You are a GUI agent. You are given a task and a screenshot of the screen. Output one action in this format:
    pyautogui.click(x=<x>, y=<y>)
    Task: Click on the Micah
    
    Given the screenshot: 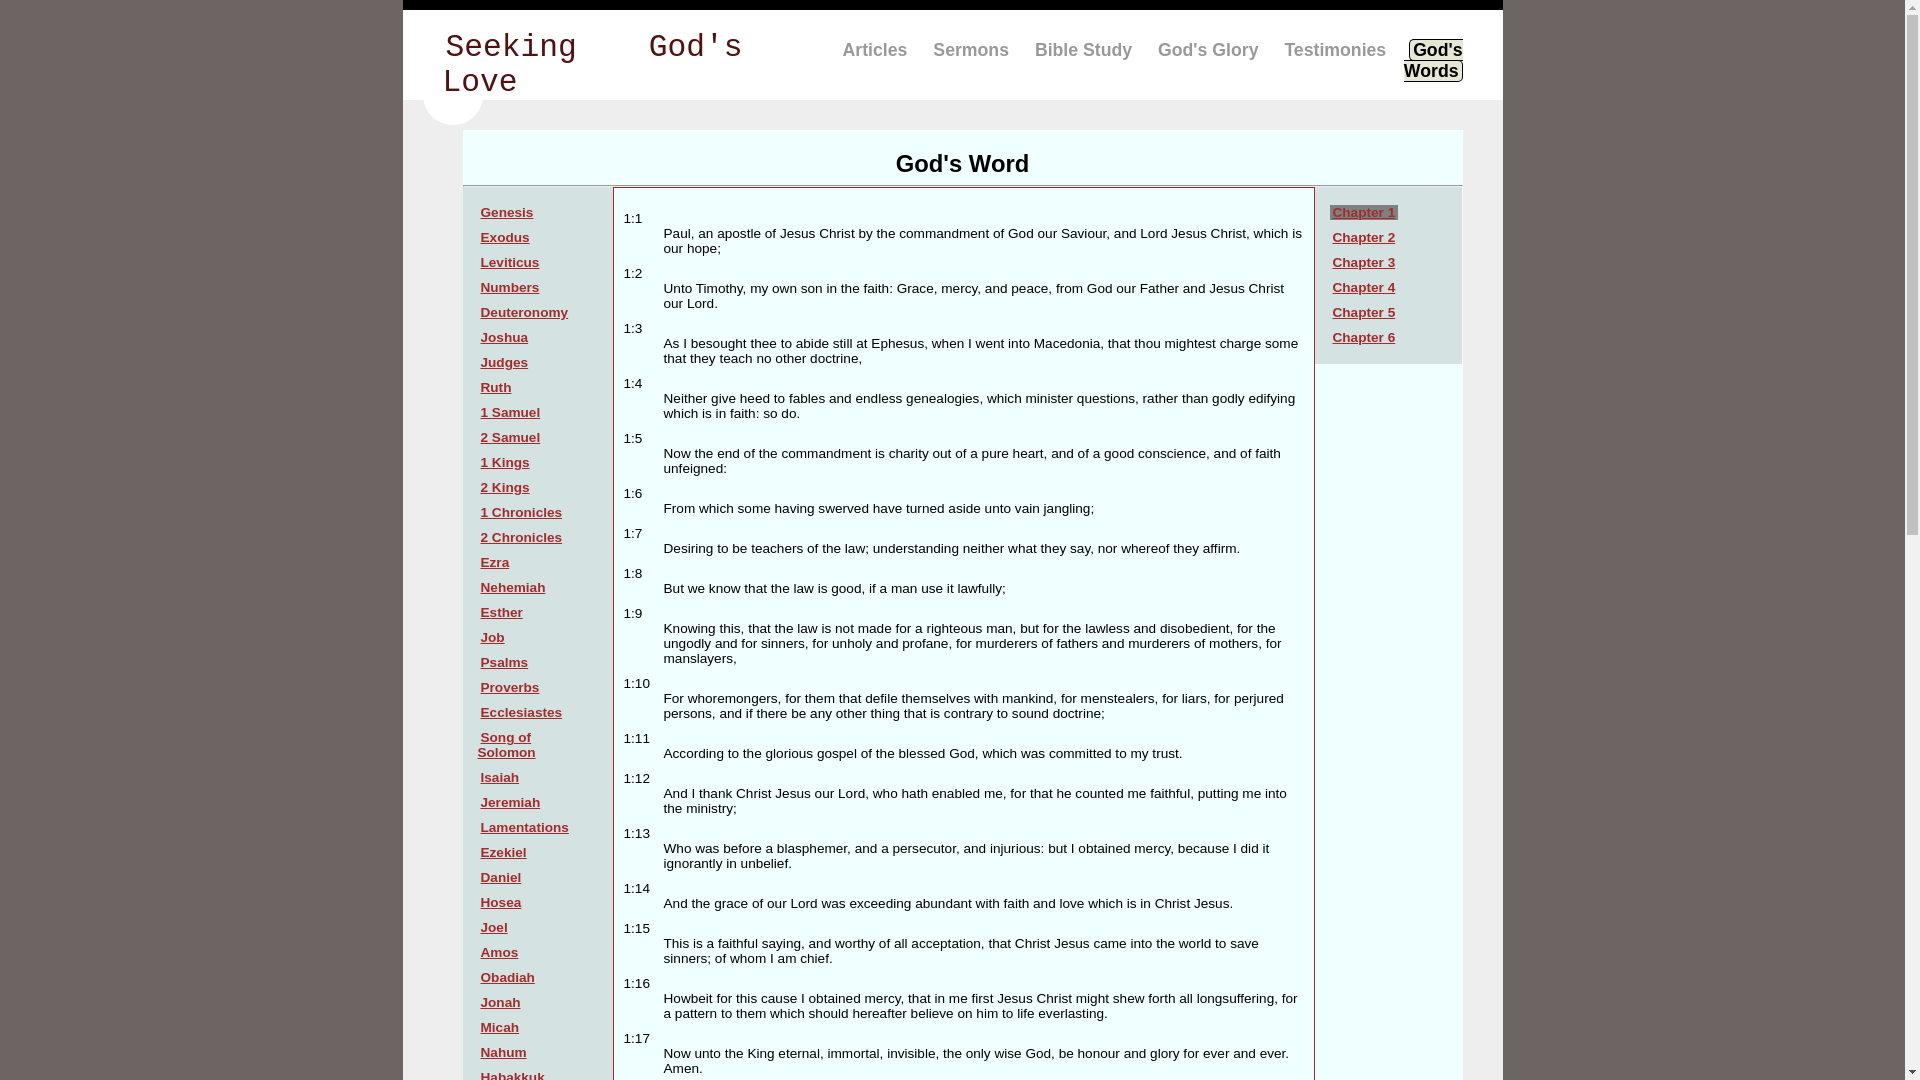 What is the action you would take?
    pyautogui.click(x=500, y=1026)
    